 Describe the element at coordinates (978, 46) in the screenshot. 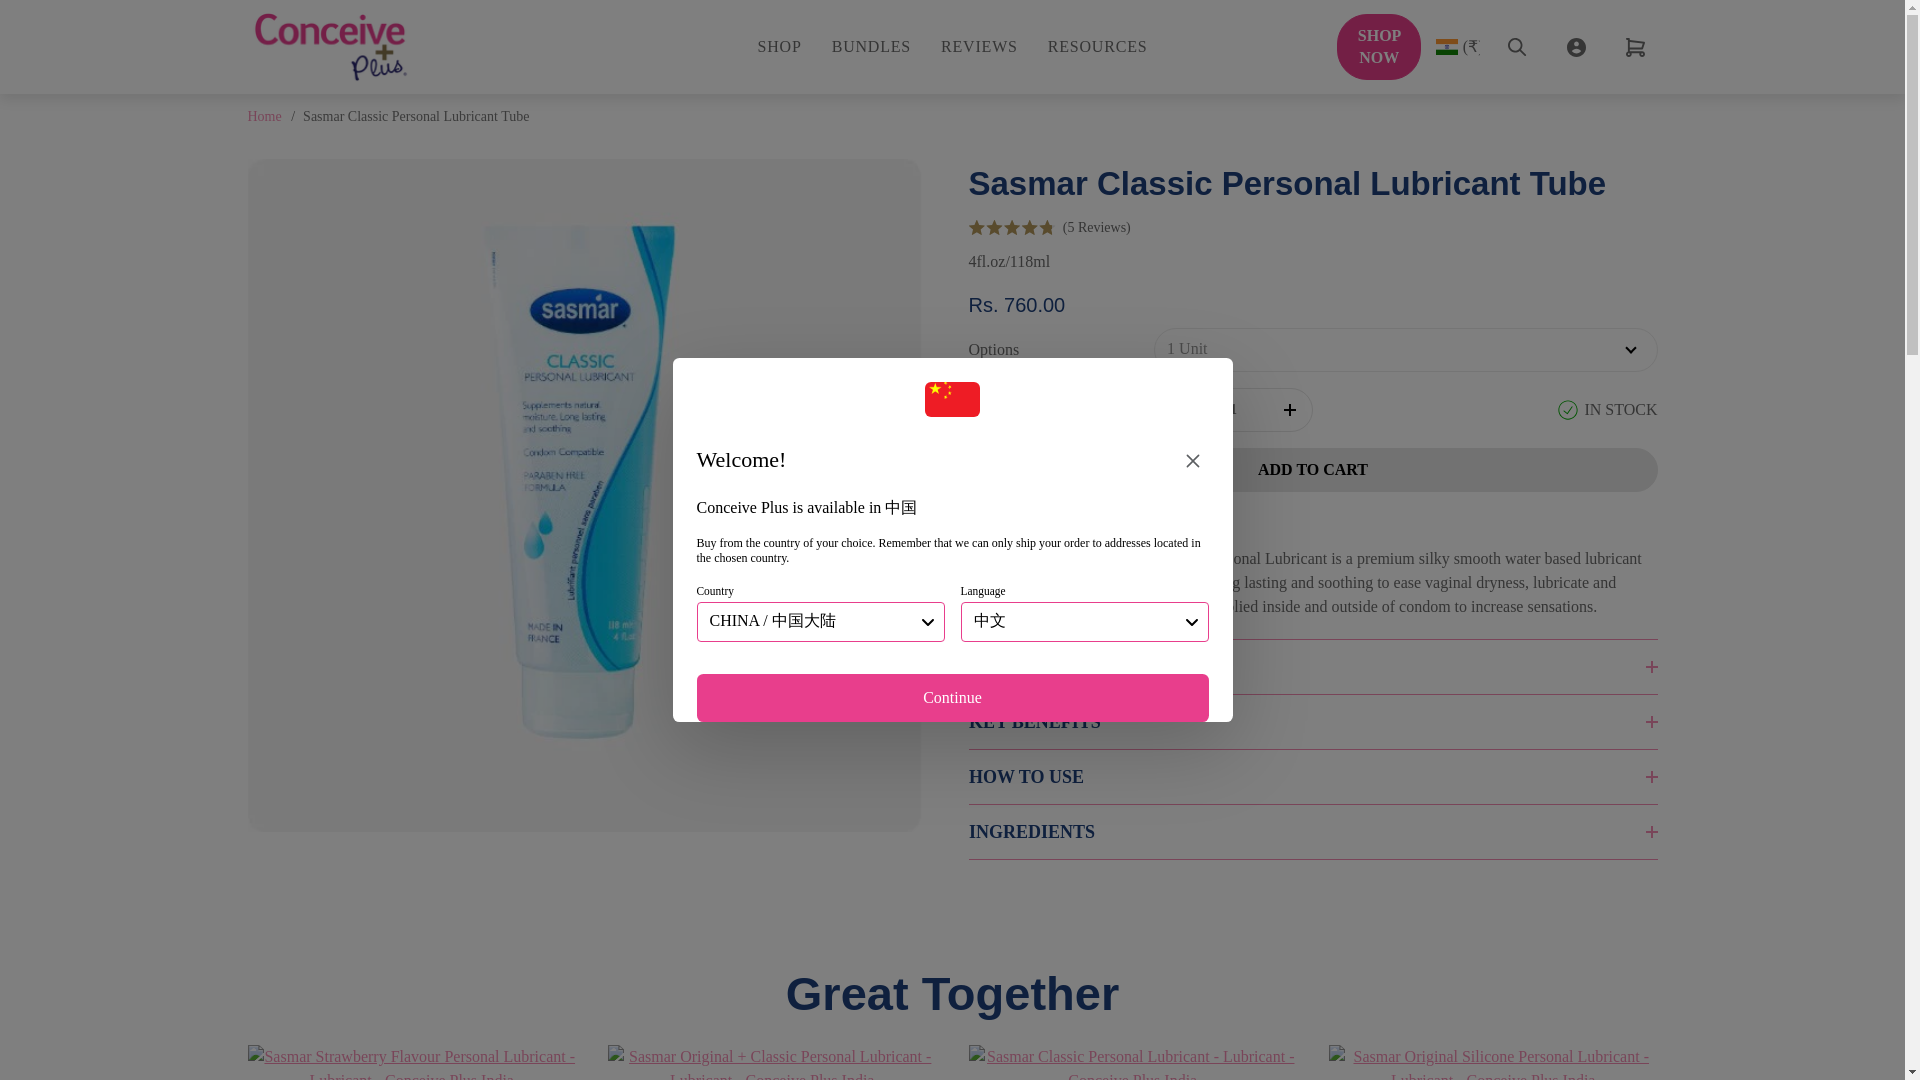

I see `REVIEWS` at that location.